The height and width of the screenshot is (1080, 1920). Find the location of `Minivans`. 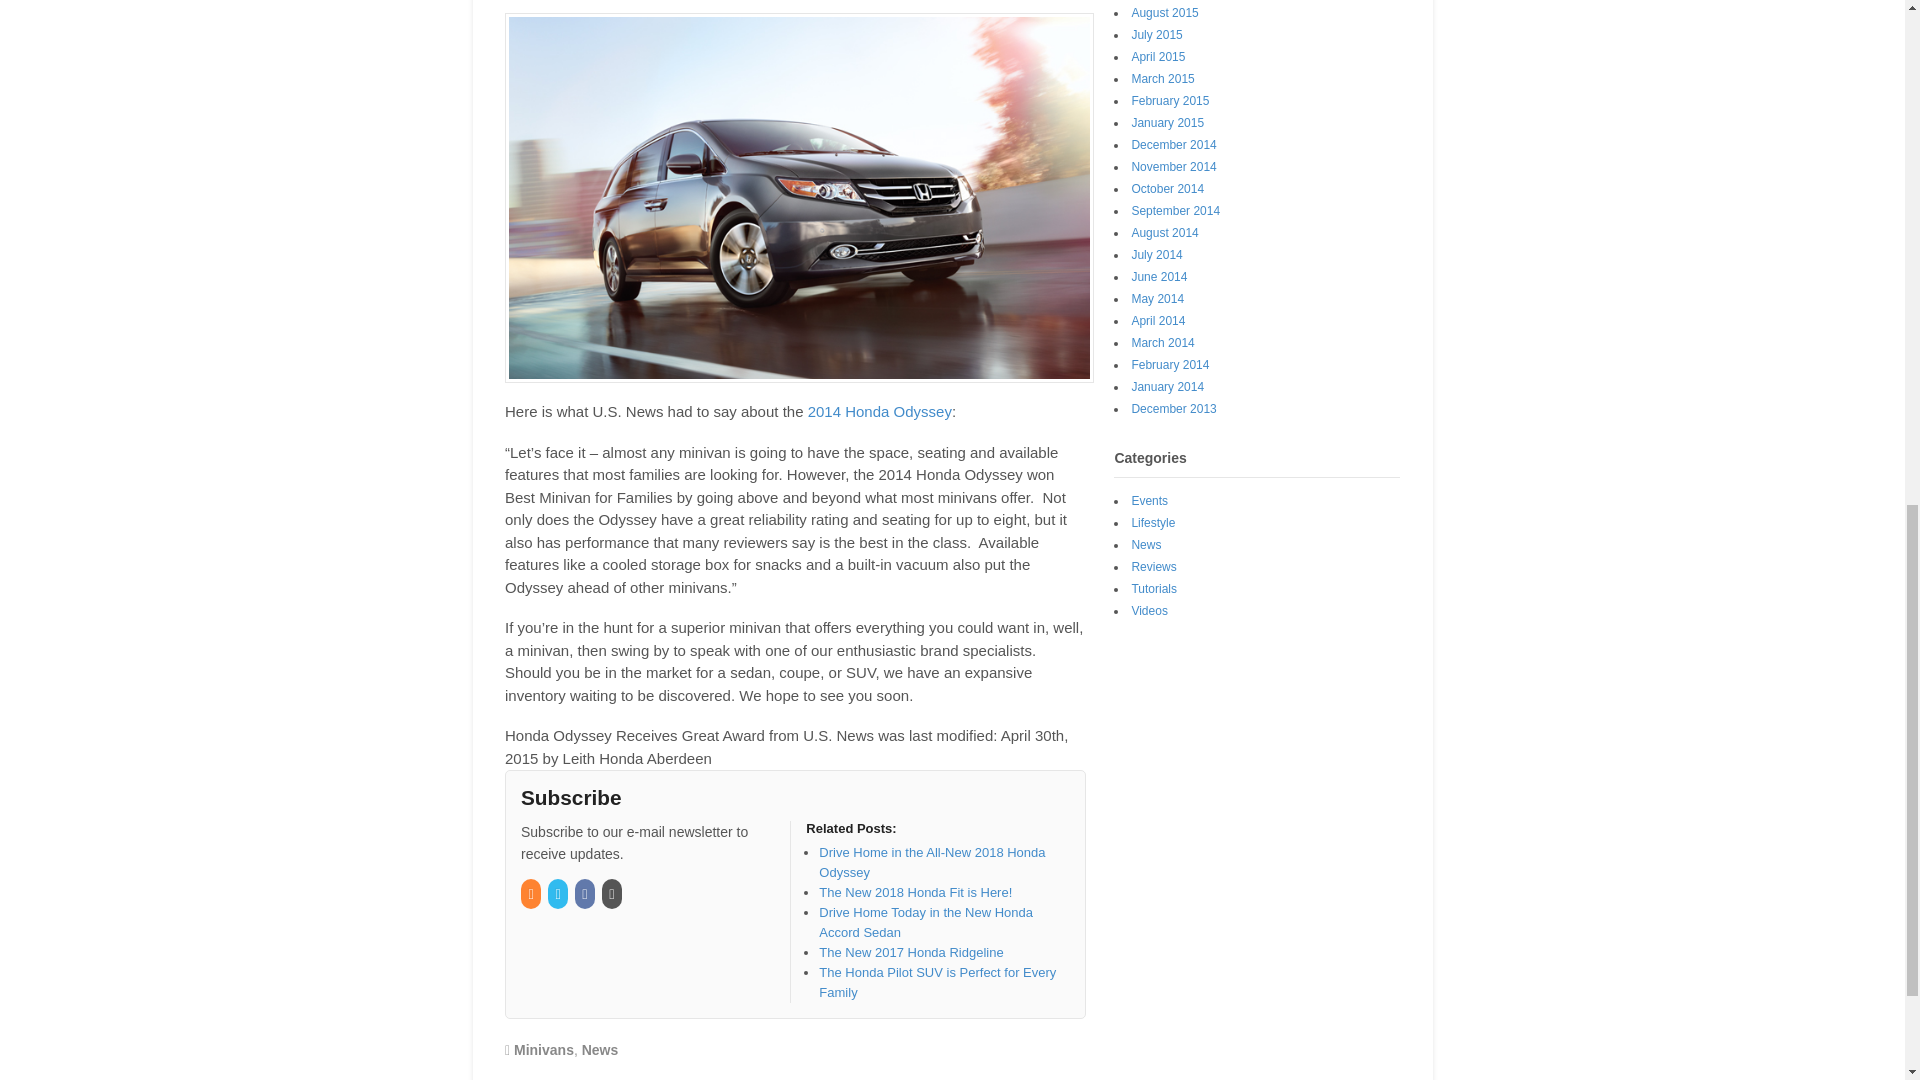

Minivans is located at coordinates (544, 1050).